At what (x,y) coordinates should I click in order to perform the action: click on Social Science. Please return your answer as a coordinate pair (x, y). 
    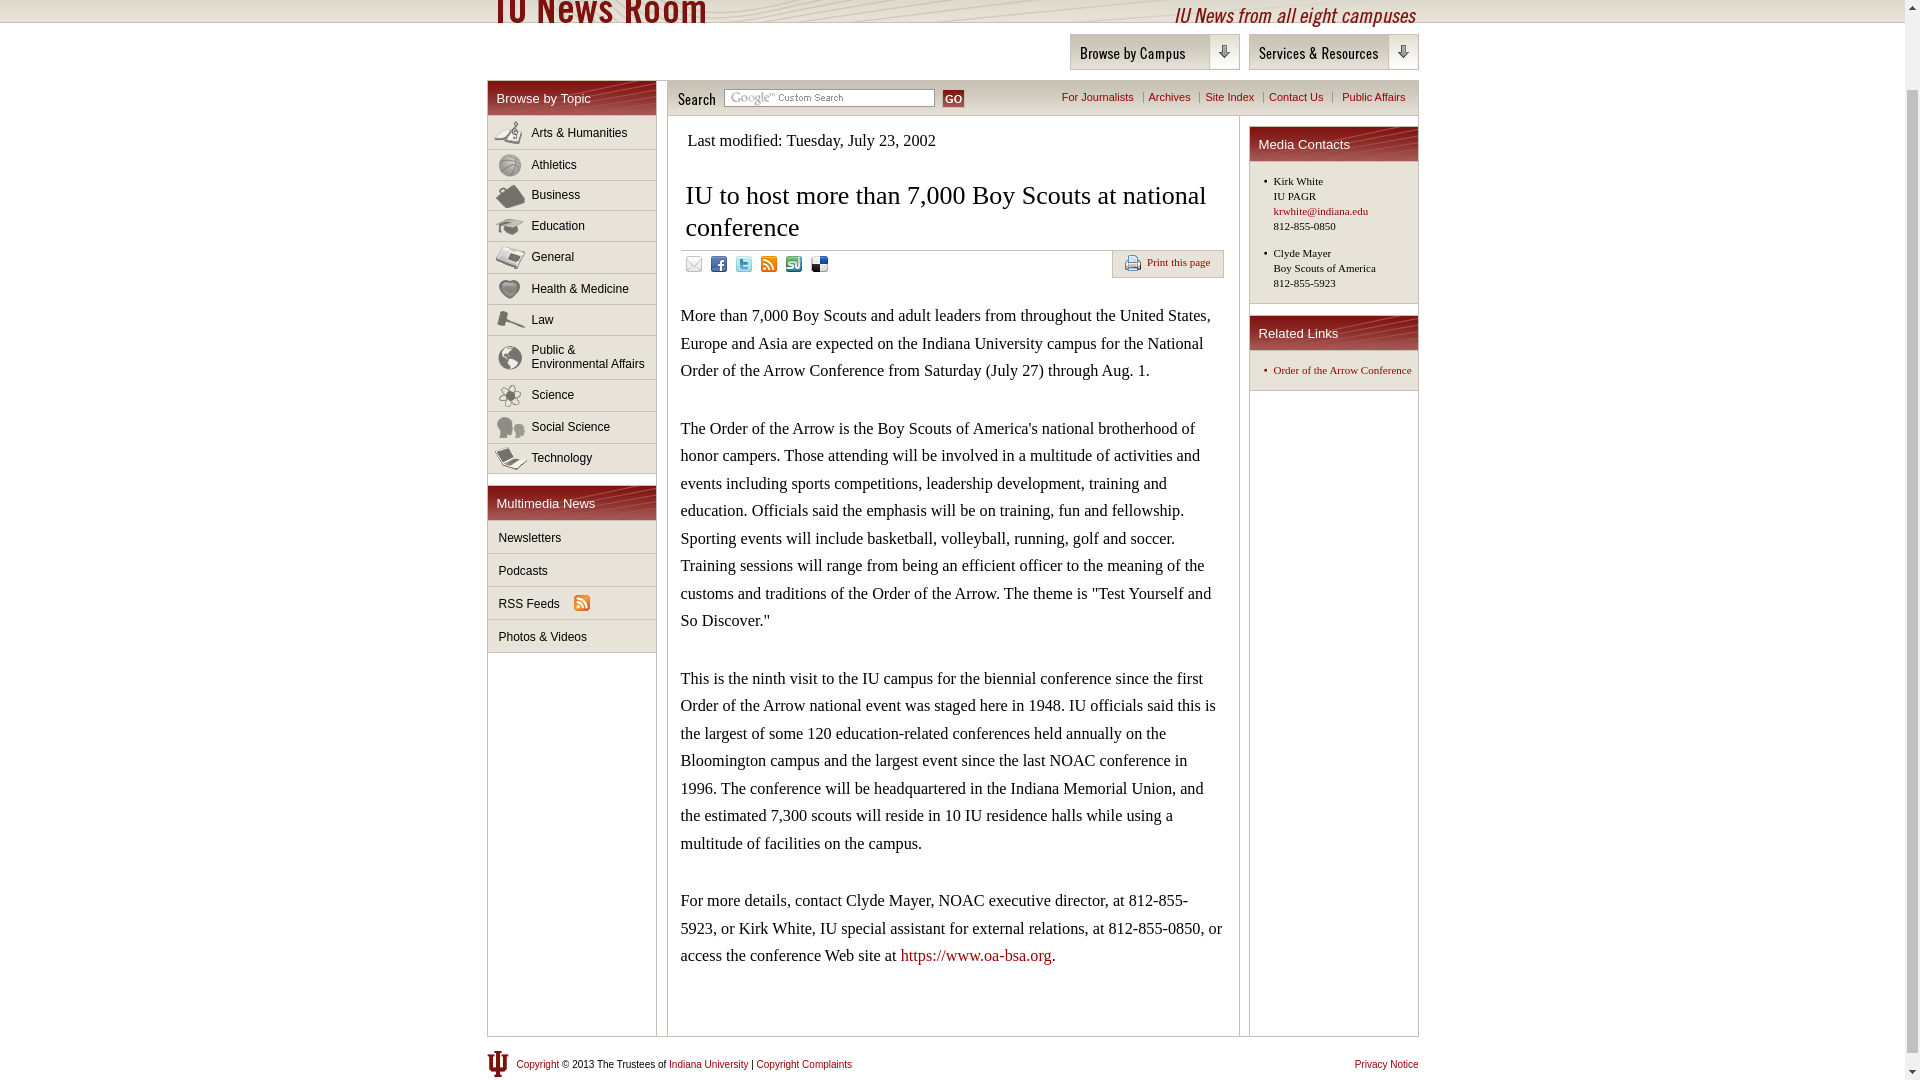
    Looking at the image, I should click on (572, 427).